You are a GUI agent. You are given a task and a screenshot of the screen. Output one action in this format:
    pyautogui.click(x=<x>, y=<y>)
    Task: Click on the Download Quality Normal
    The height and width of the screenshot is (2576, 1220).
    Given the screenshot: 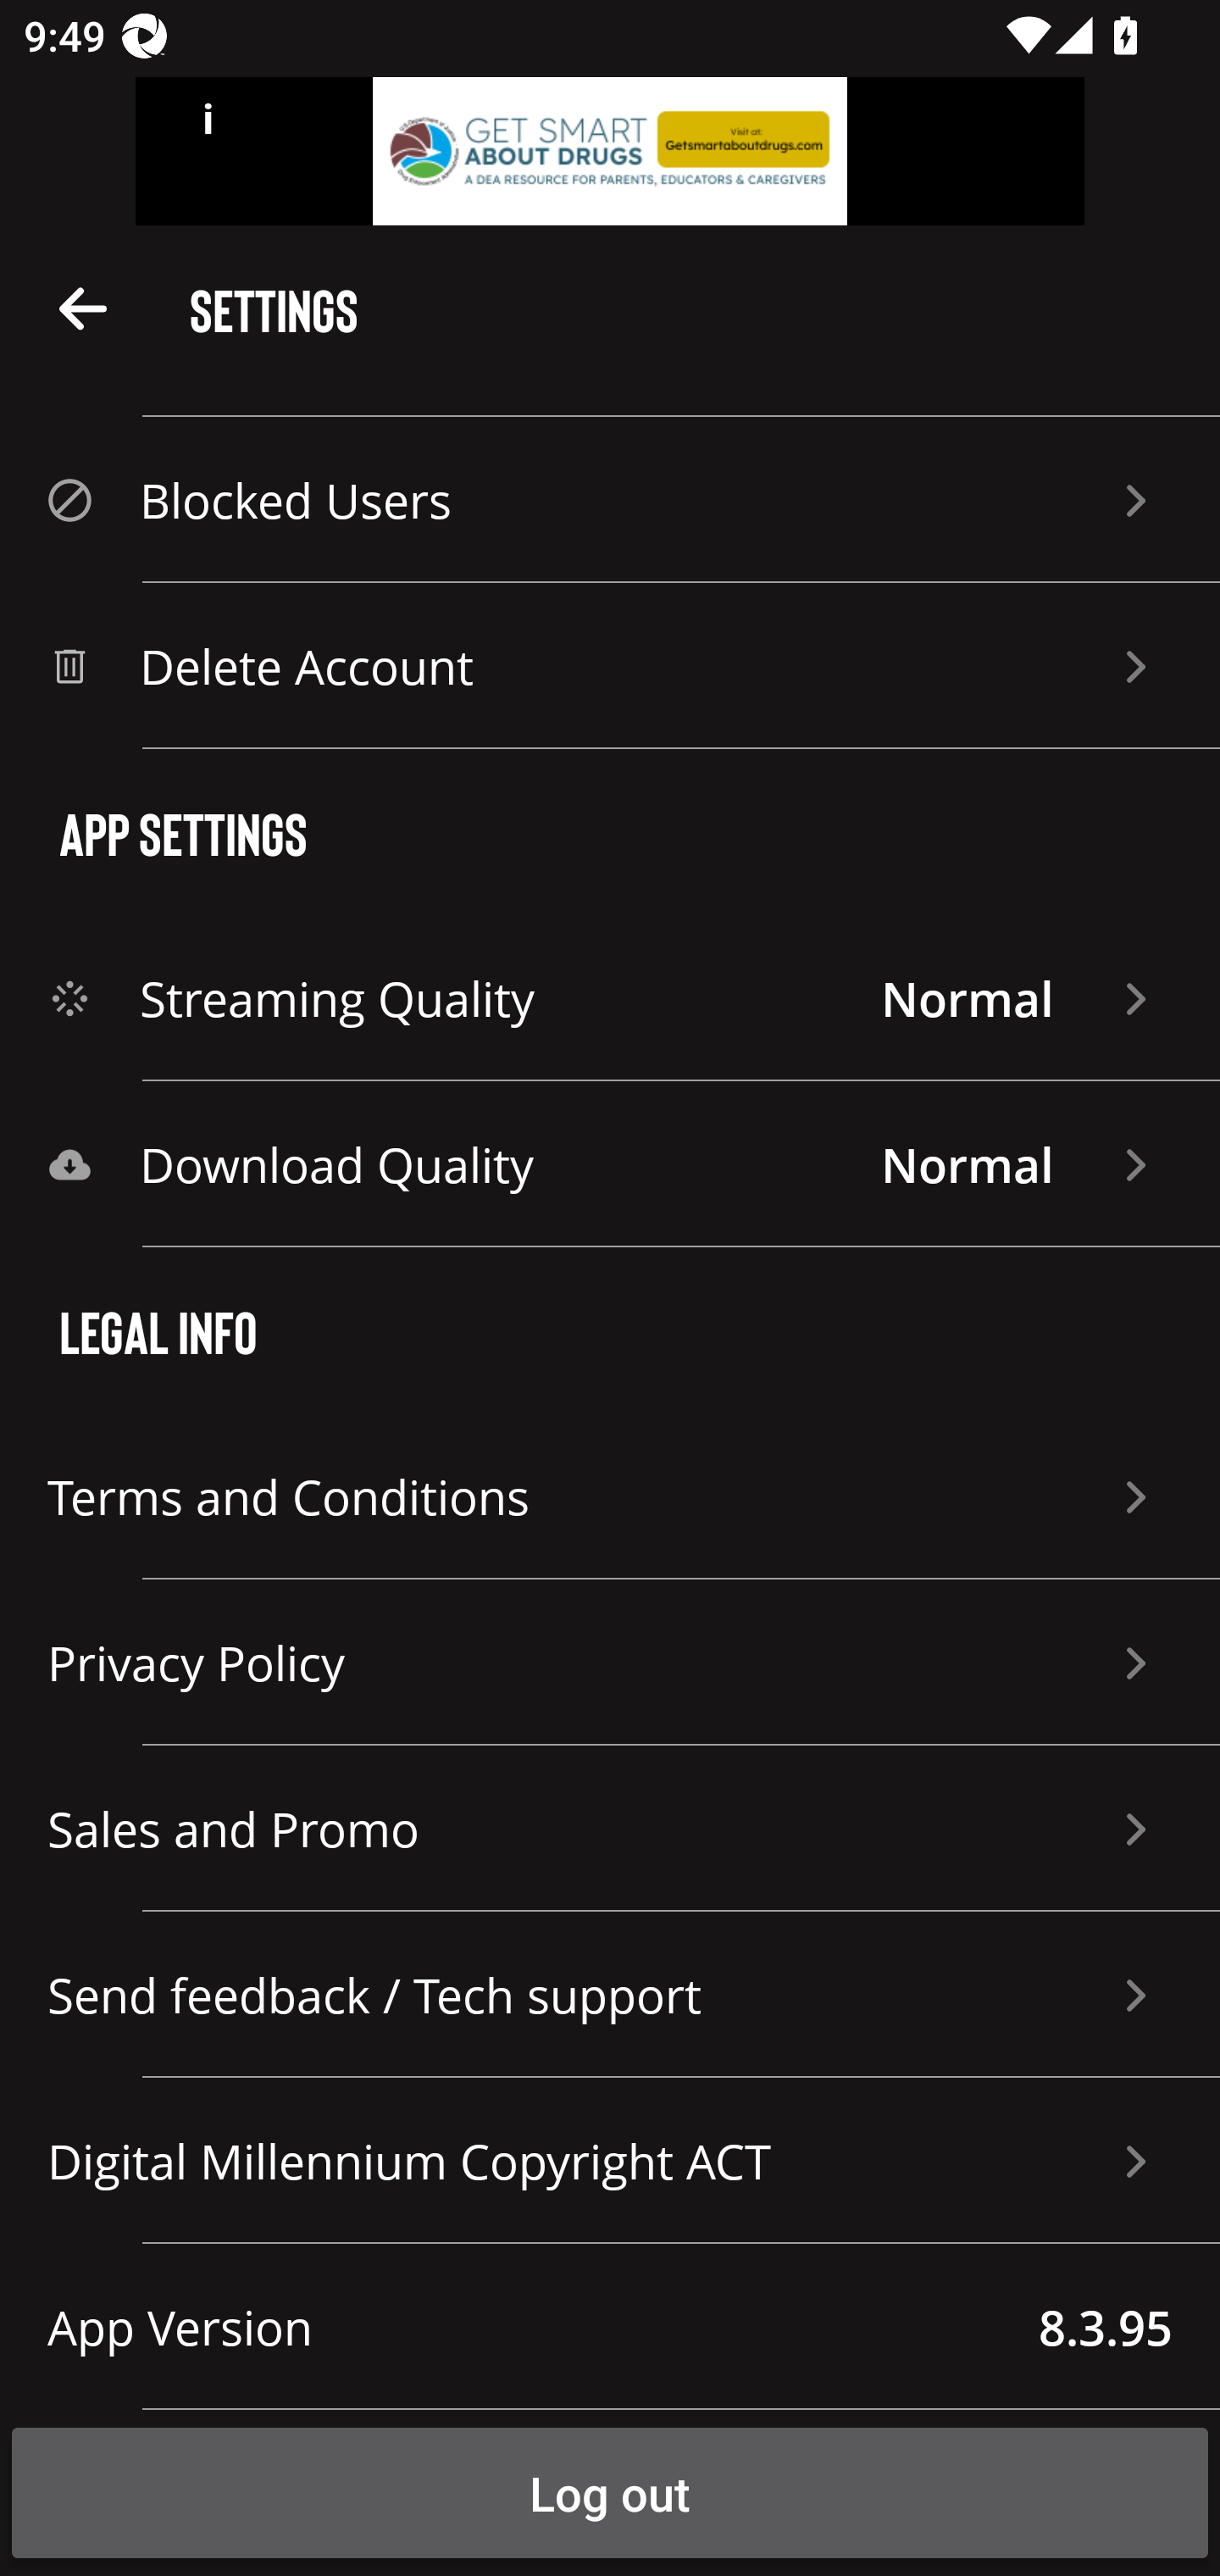 What is the action you would take?
    pyautogui.click(x=610, y=1164)
    